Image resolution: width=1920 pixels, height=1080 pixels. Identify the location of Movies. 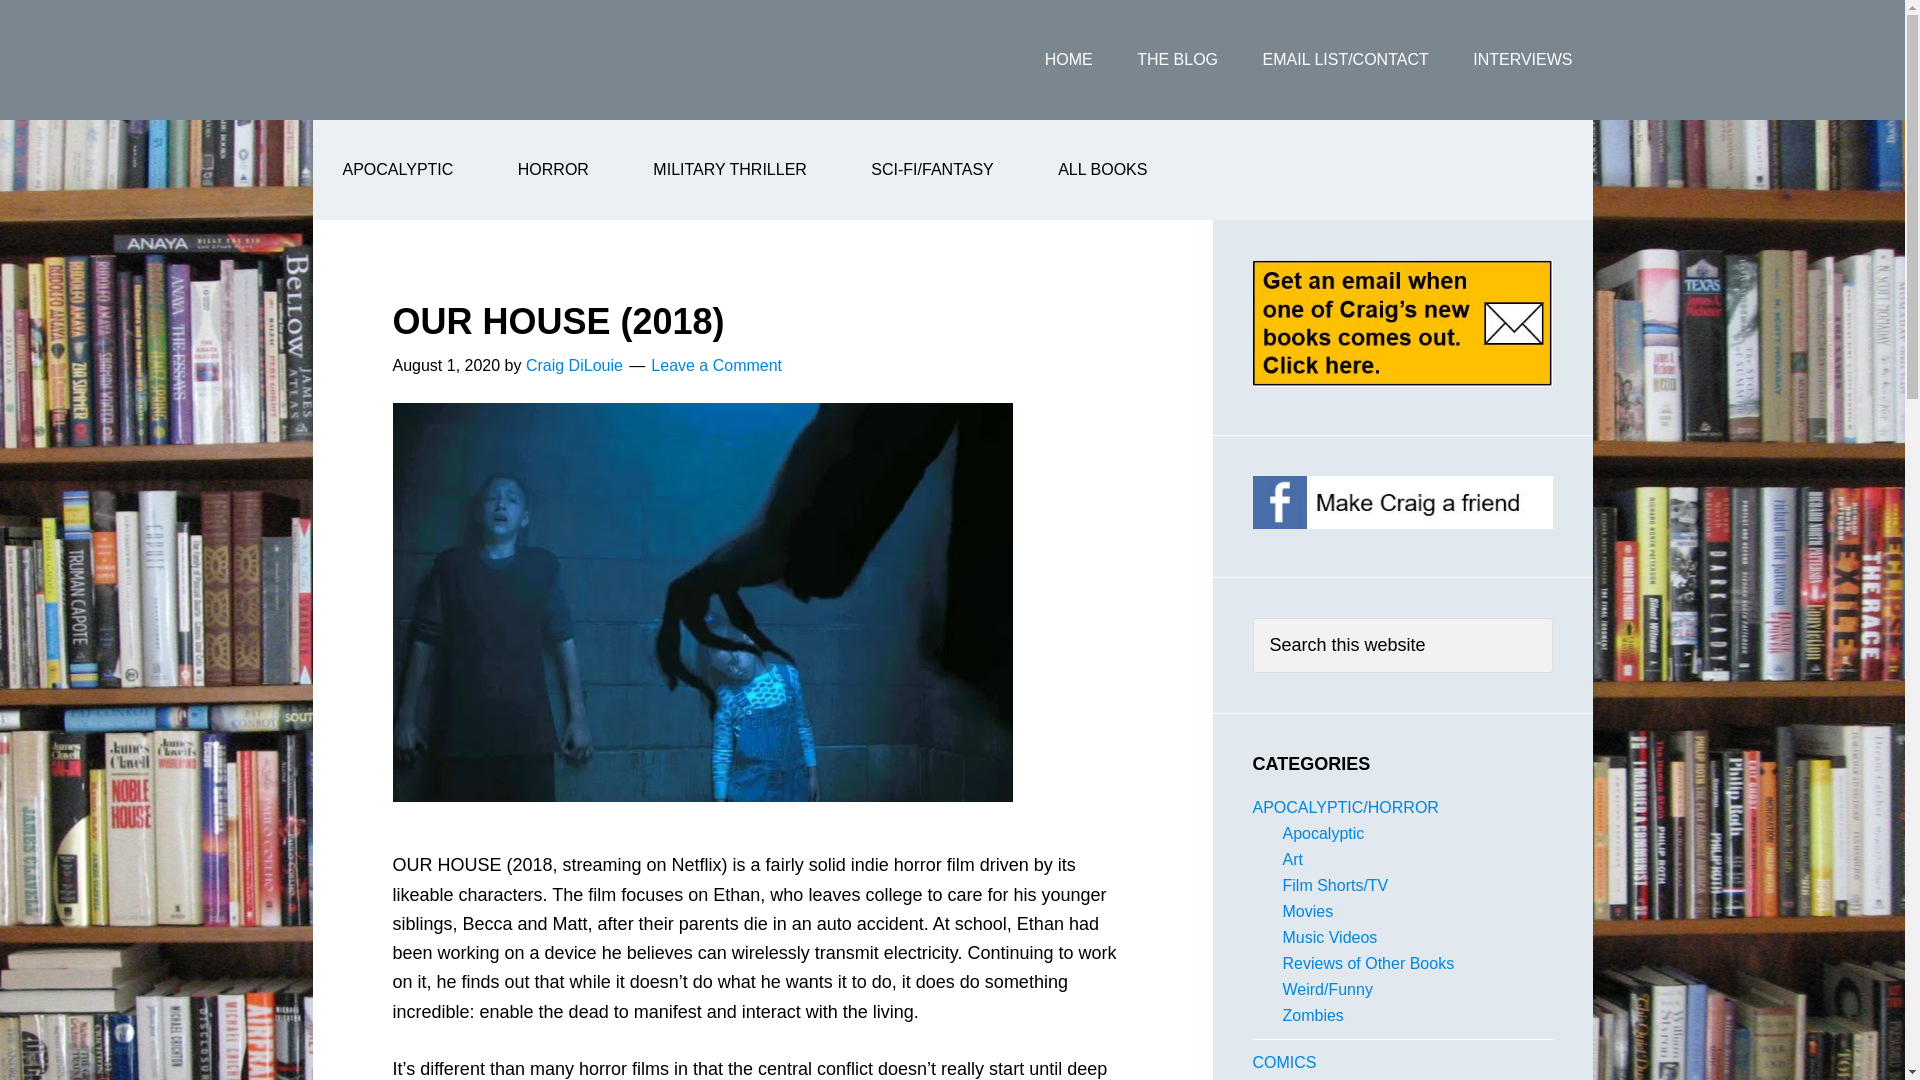
(1307, 911).